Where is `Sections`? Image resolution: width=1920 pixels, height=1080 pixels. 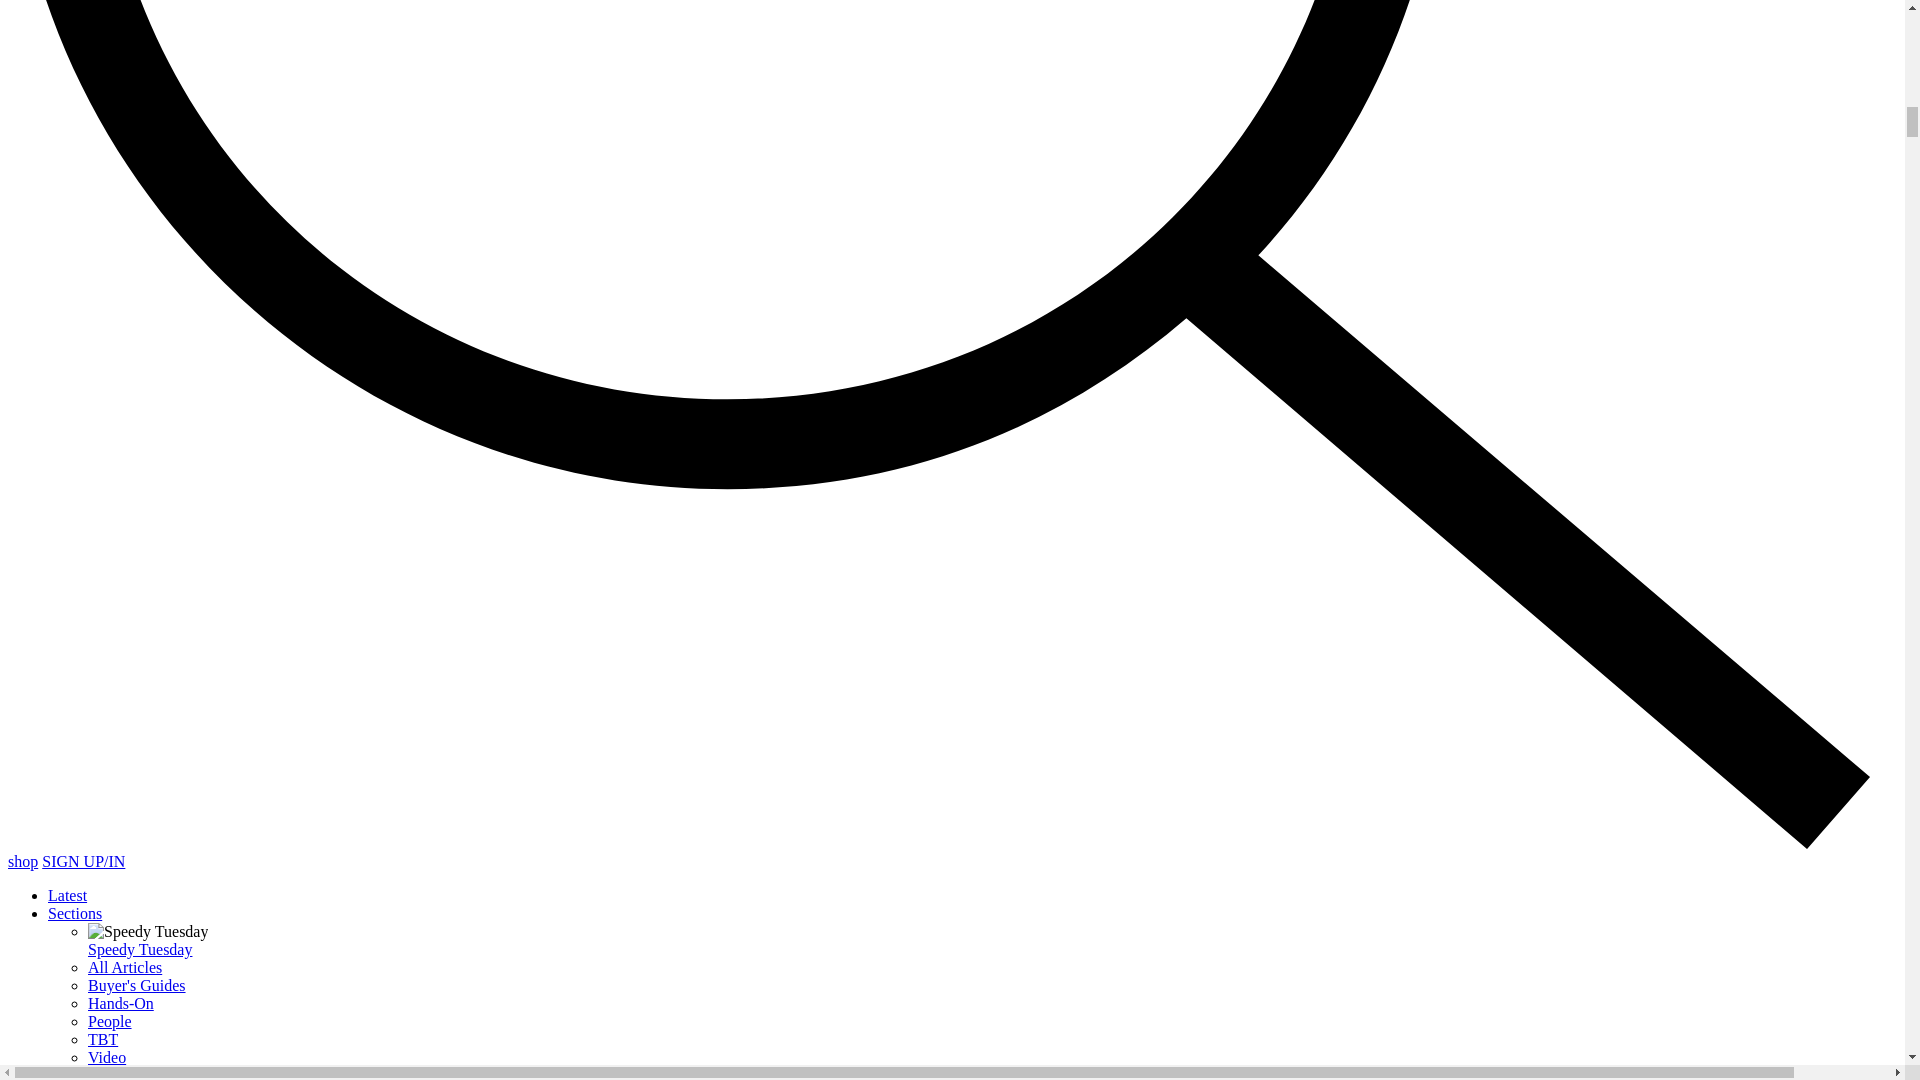
Sections is located at coordinates (74, 914).